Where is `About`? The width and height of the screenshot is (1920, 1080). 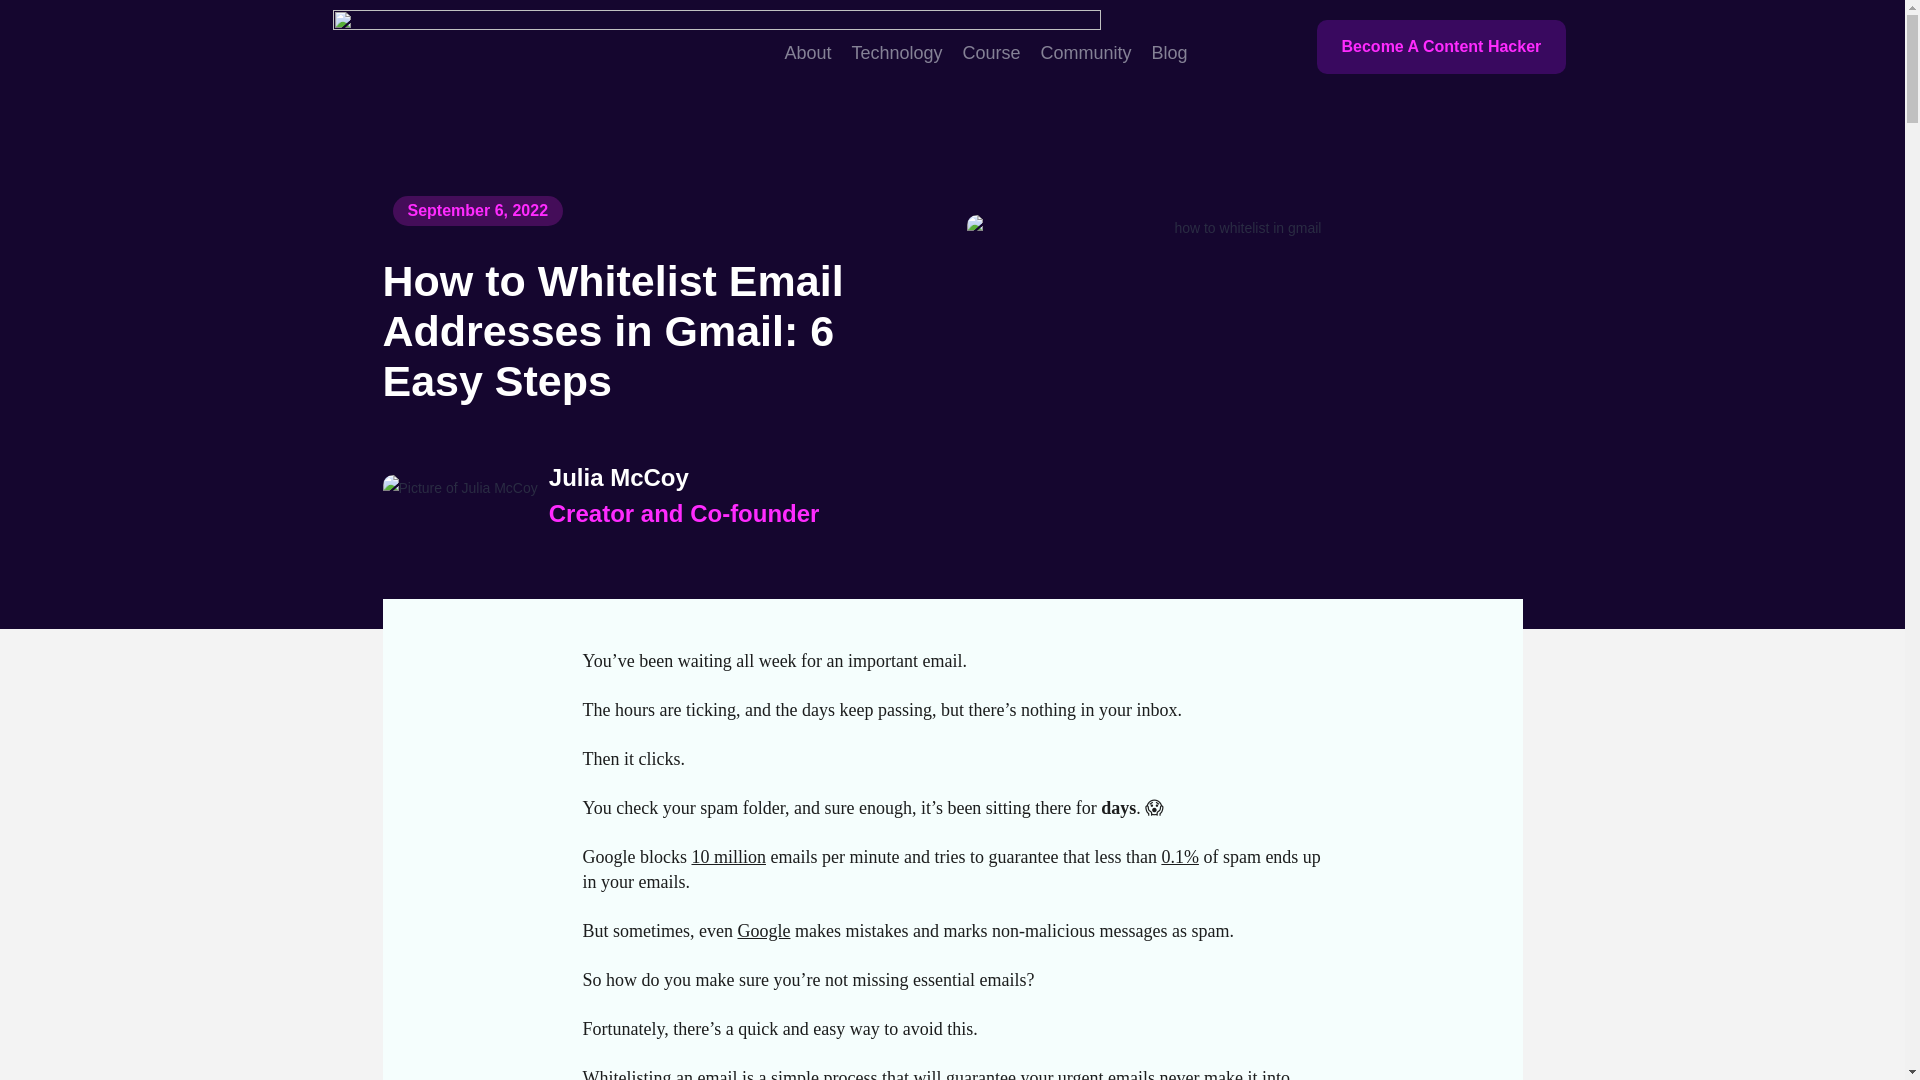
About is located at coordinates (807, 52).